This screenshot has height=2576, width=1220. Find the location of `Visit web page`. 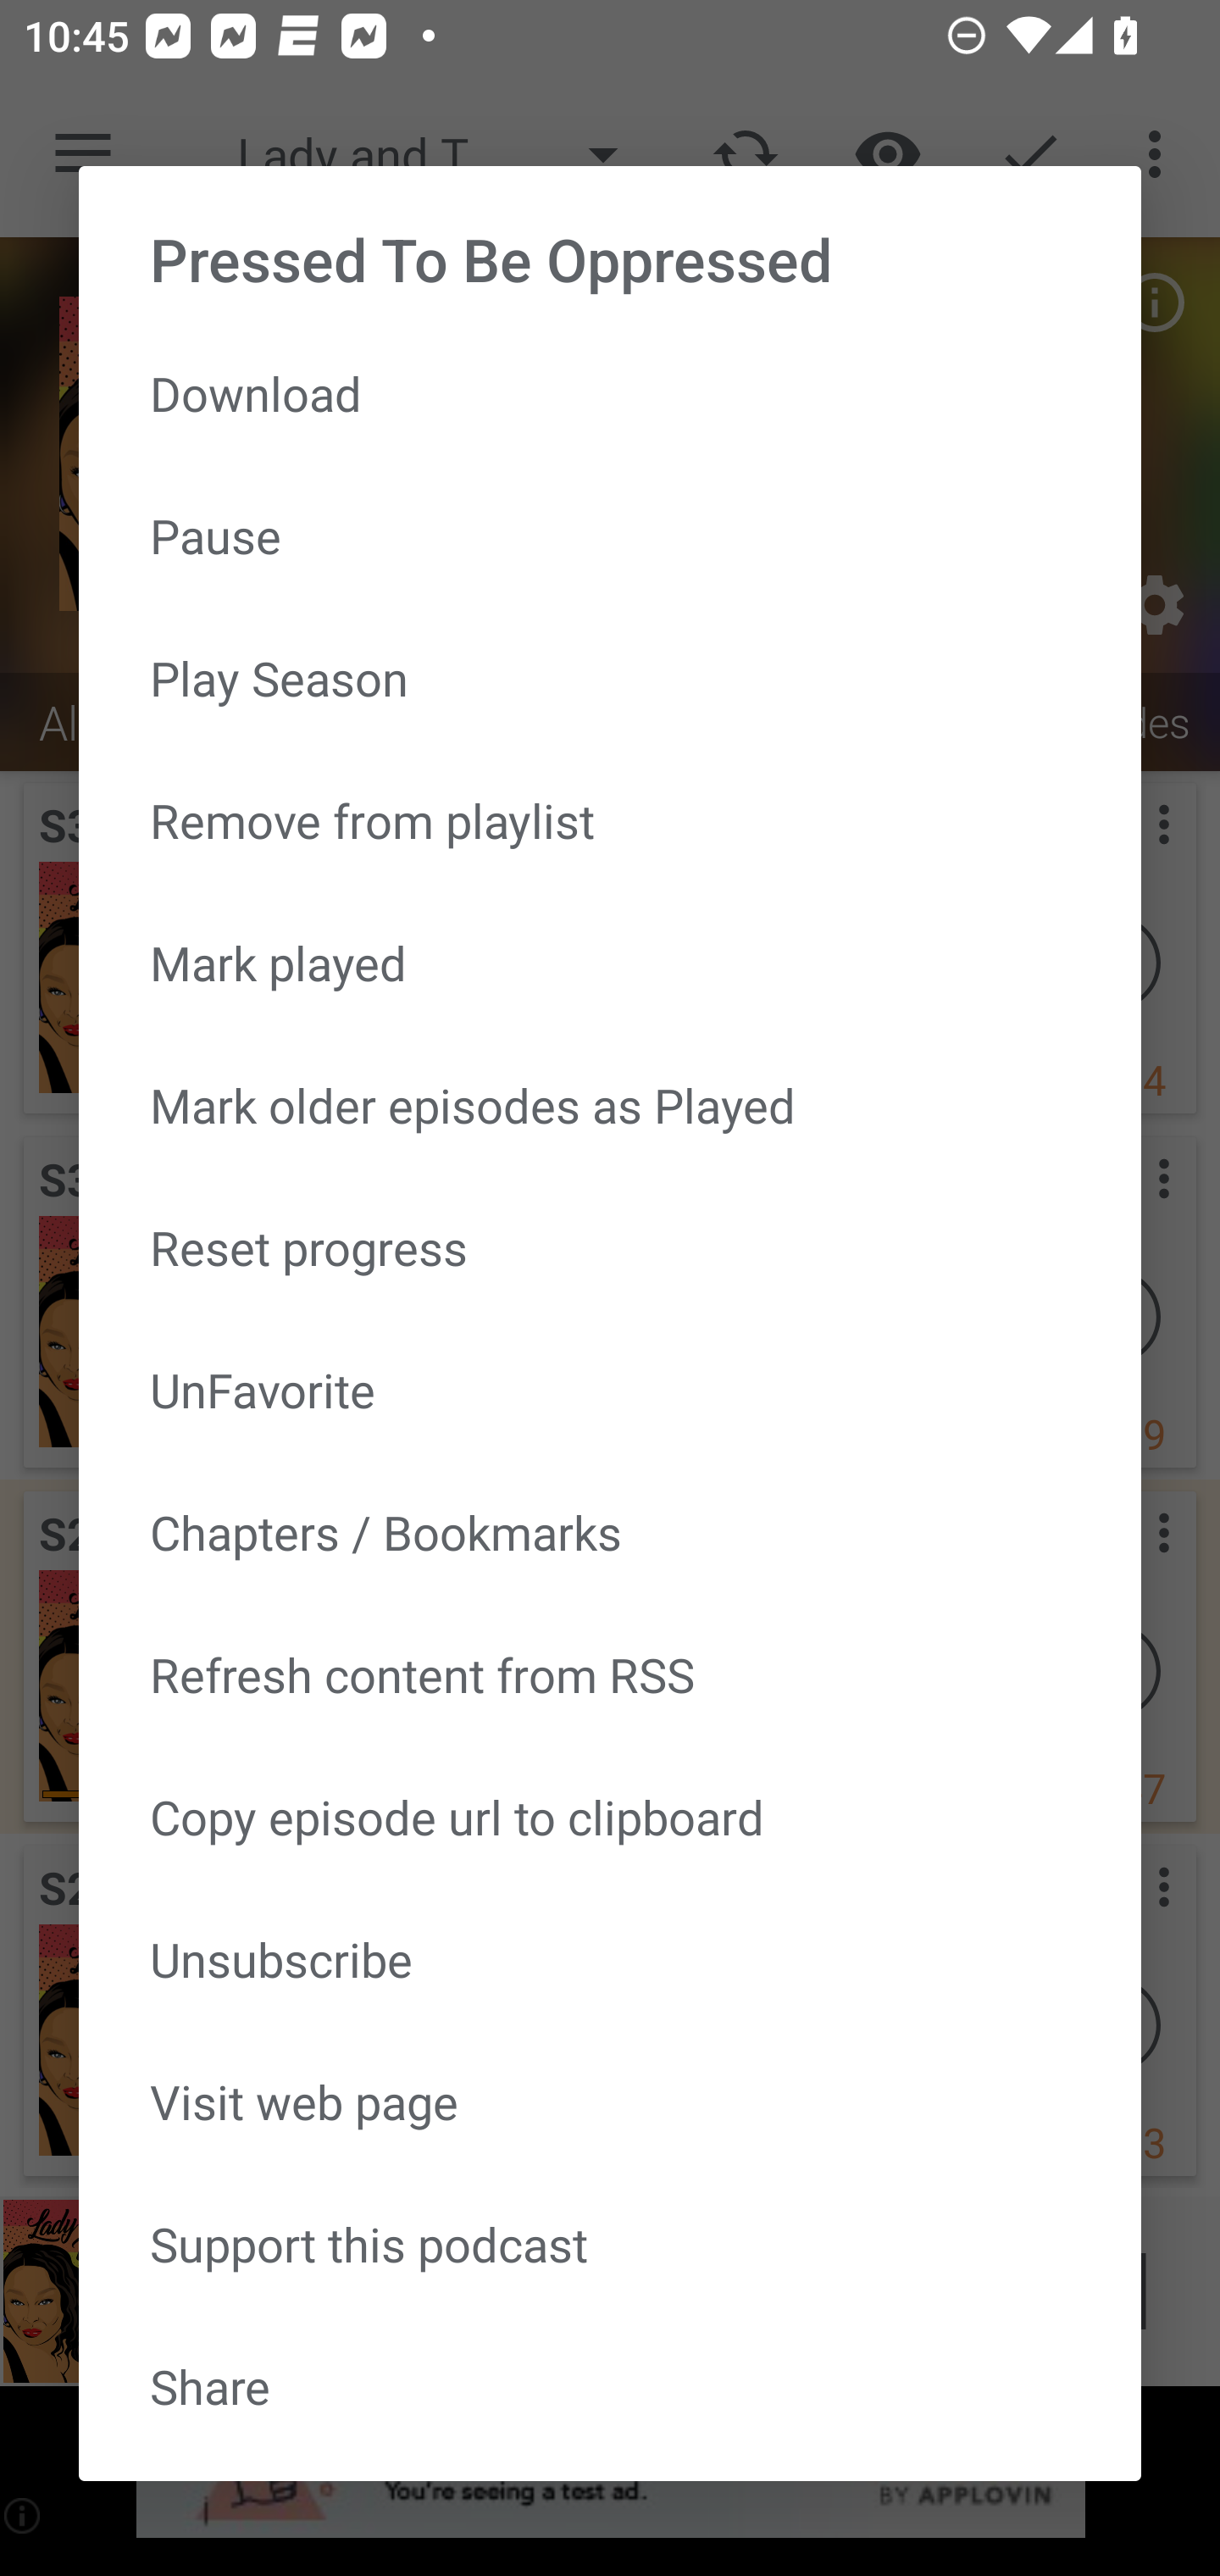

Visit web page is located at coordinates (610, 2100).